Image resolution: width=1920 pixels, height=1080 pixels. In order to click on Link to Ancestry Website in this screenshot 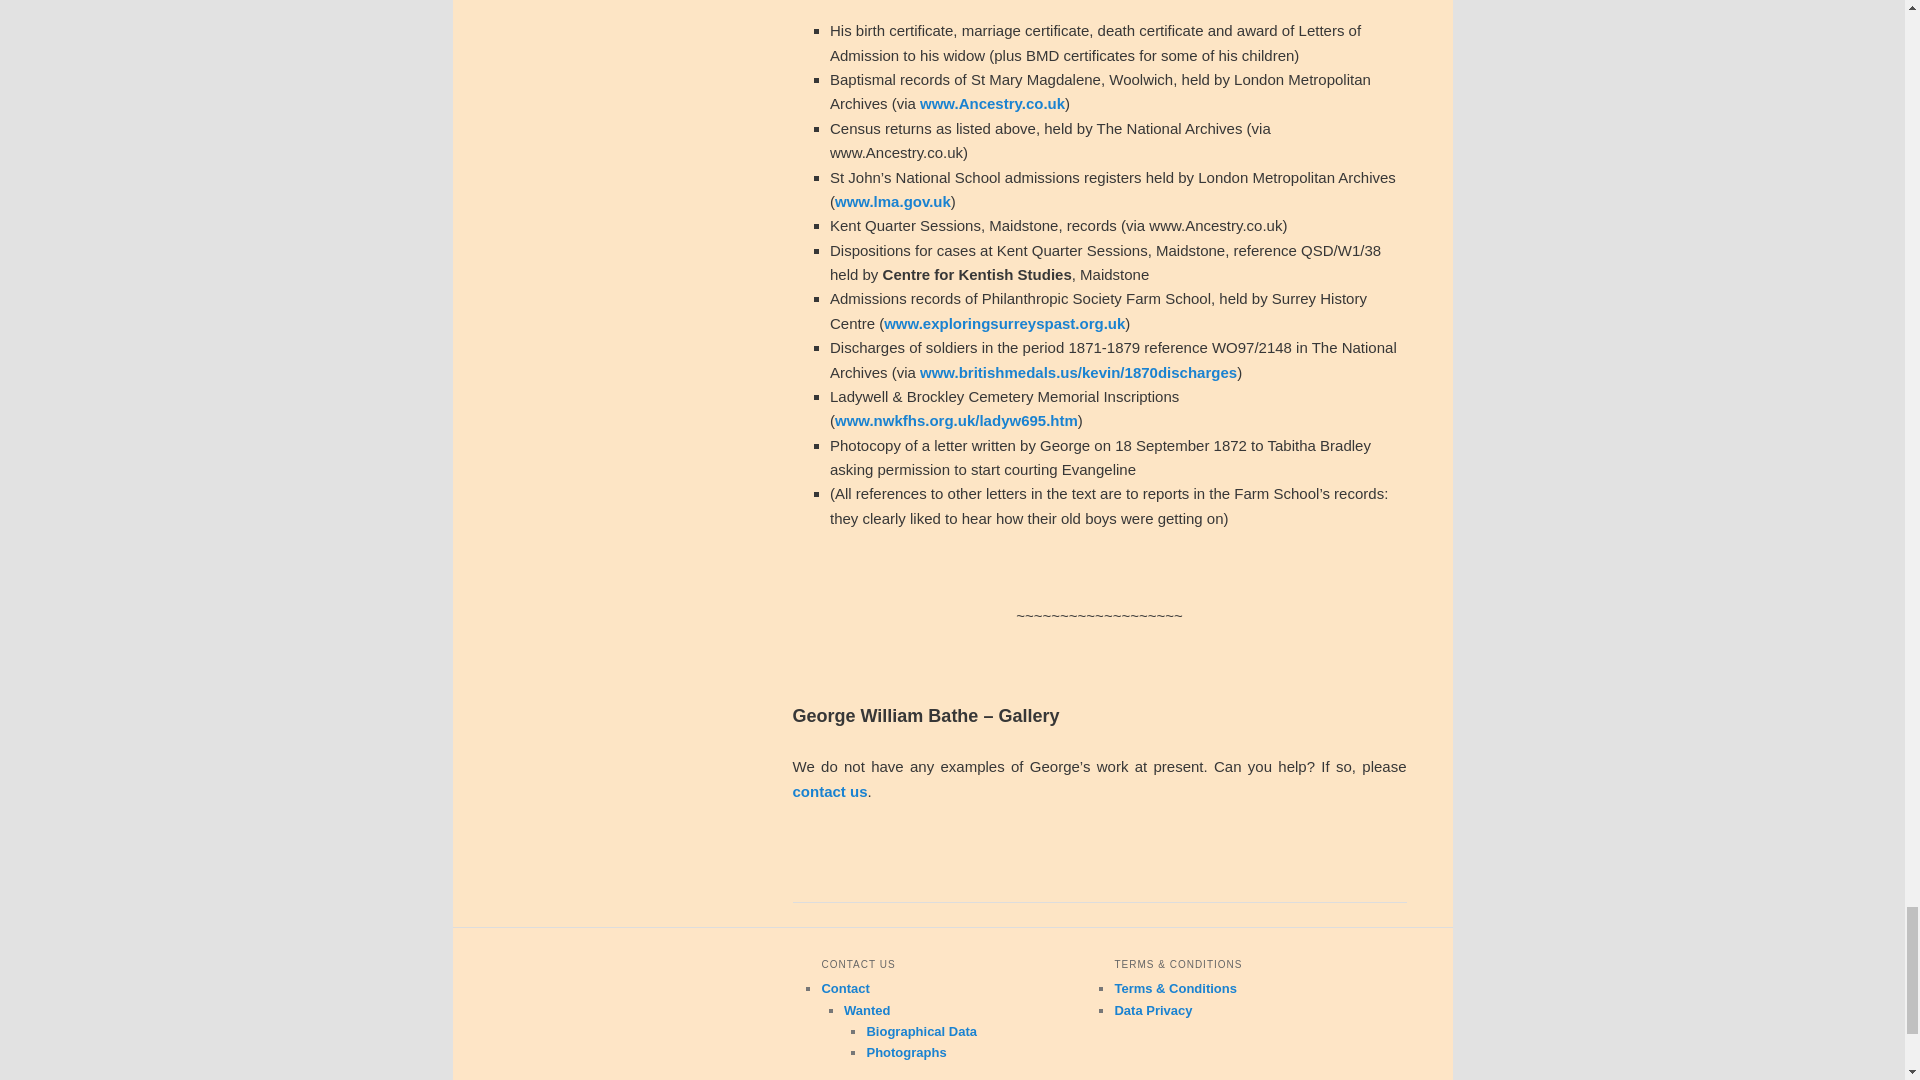, I will do `click(992, 104)`.